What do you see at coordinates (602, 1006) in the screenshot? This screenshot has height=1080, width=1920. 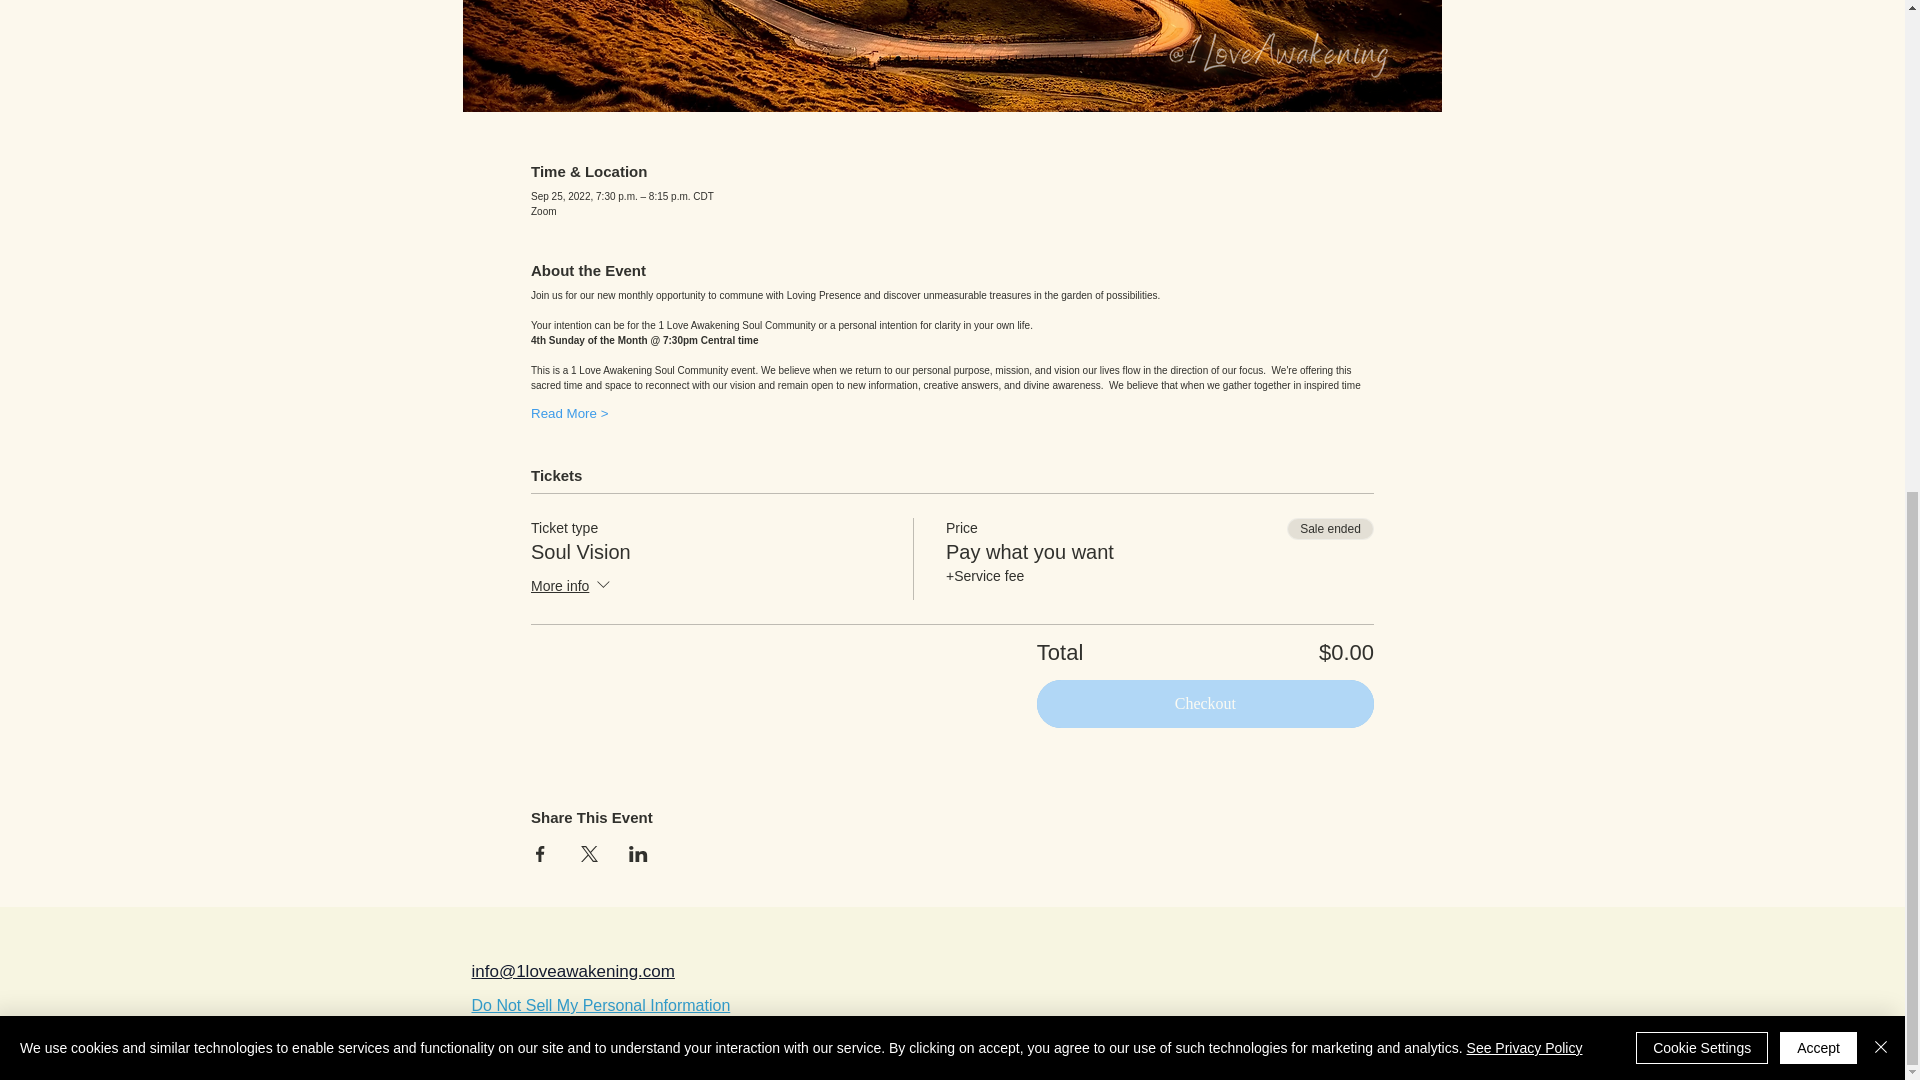 I see `Do Not Sell My Personal Information` at bounding box center [602, 1006].